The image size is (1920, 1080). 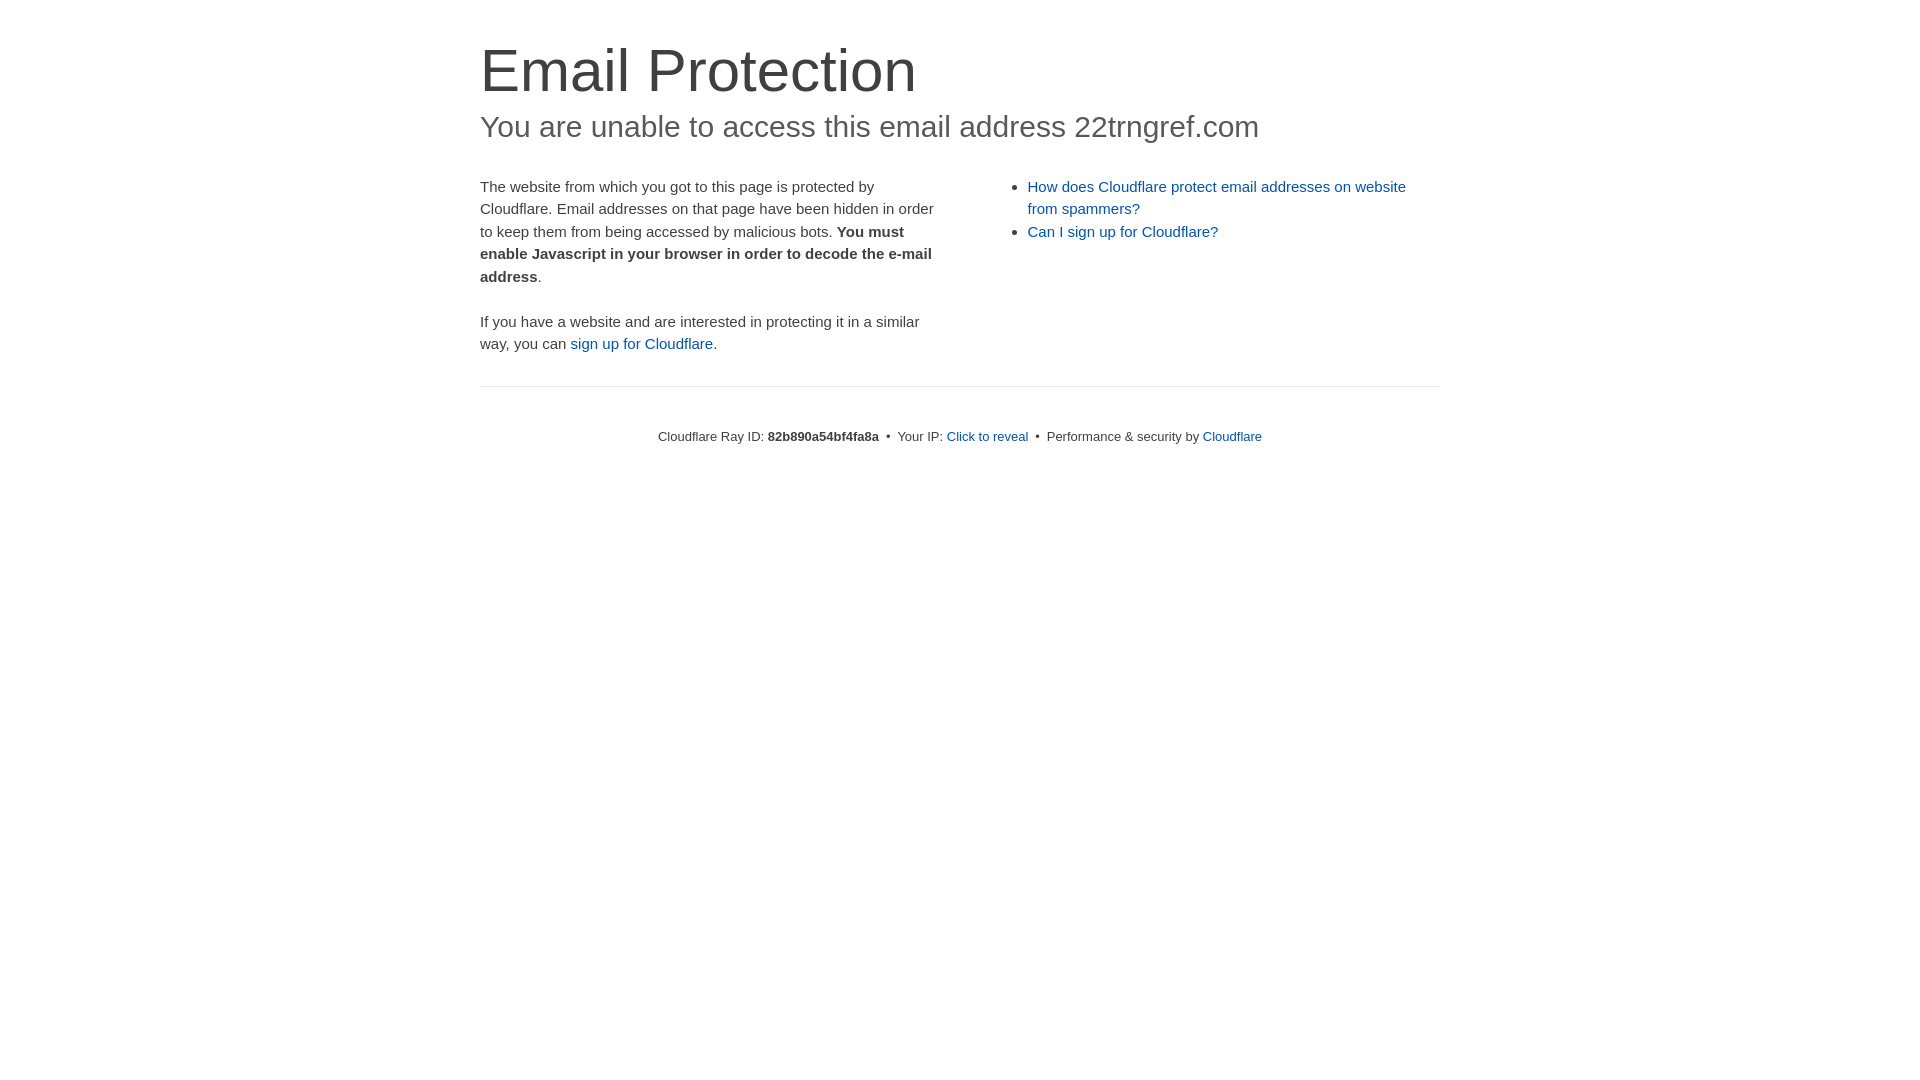 I want to click on Click to reveal, so click(x=988, y=436).